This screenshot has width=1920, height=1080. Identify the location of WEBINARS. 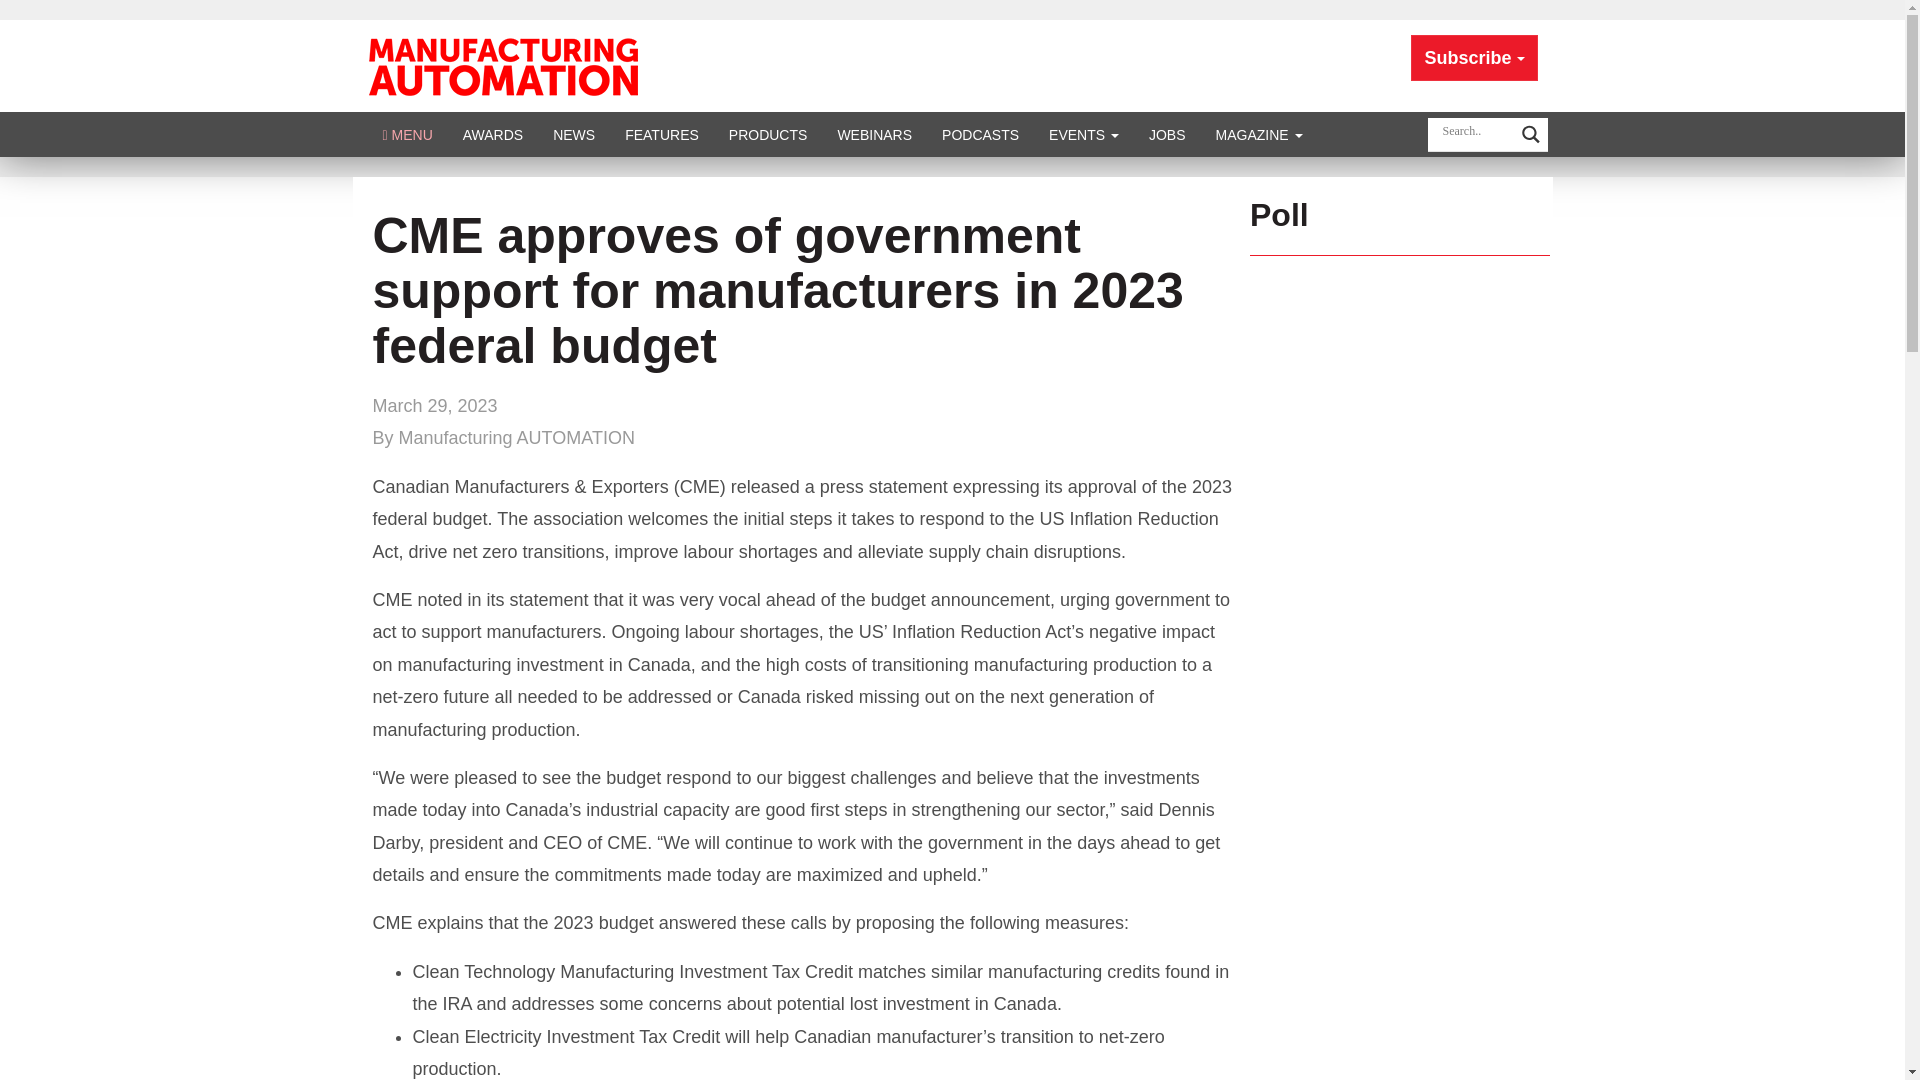
(874, 134).